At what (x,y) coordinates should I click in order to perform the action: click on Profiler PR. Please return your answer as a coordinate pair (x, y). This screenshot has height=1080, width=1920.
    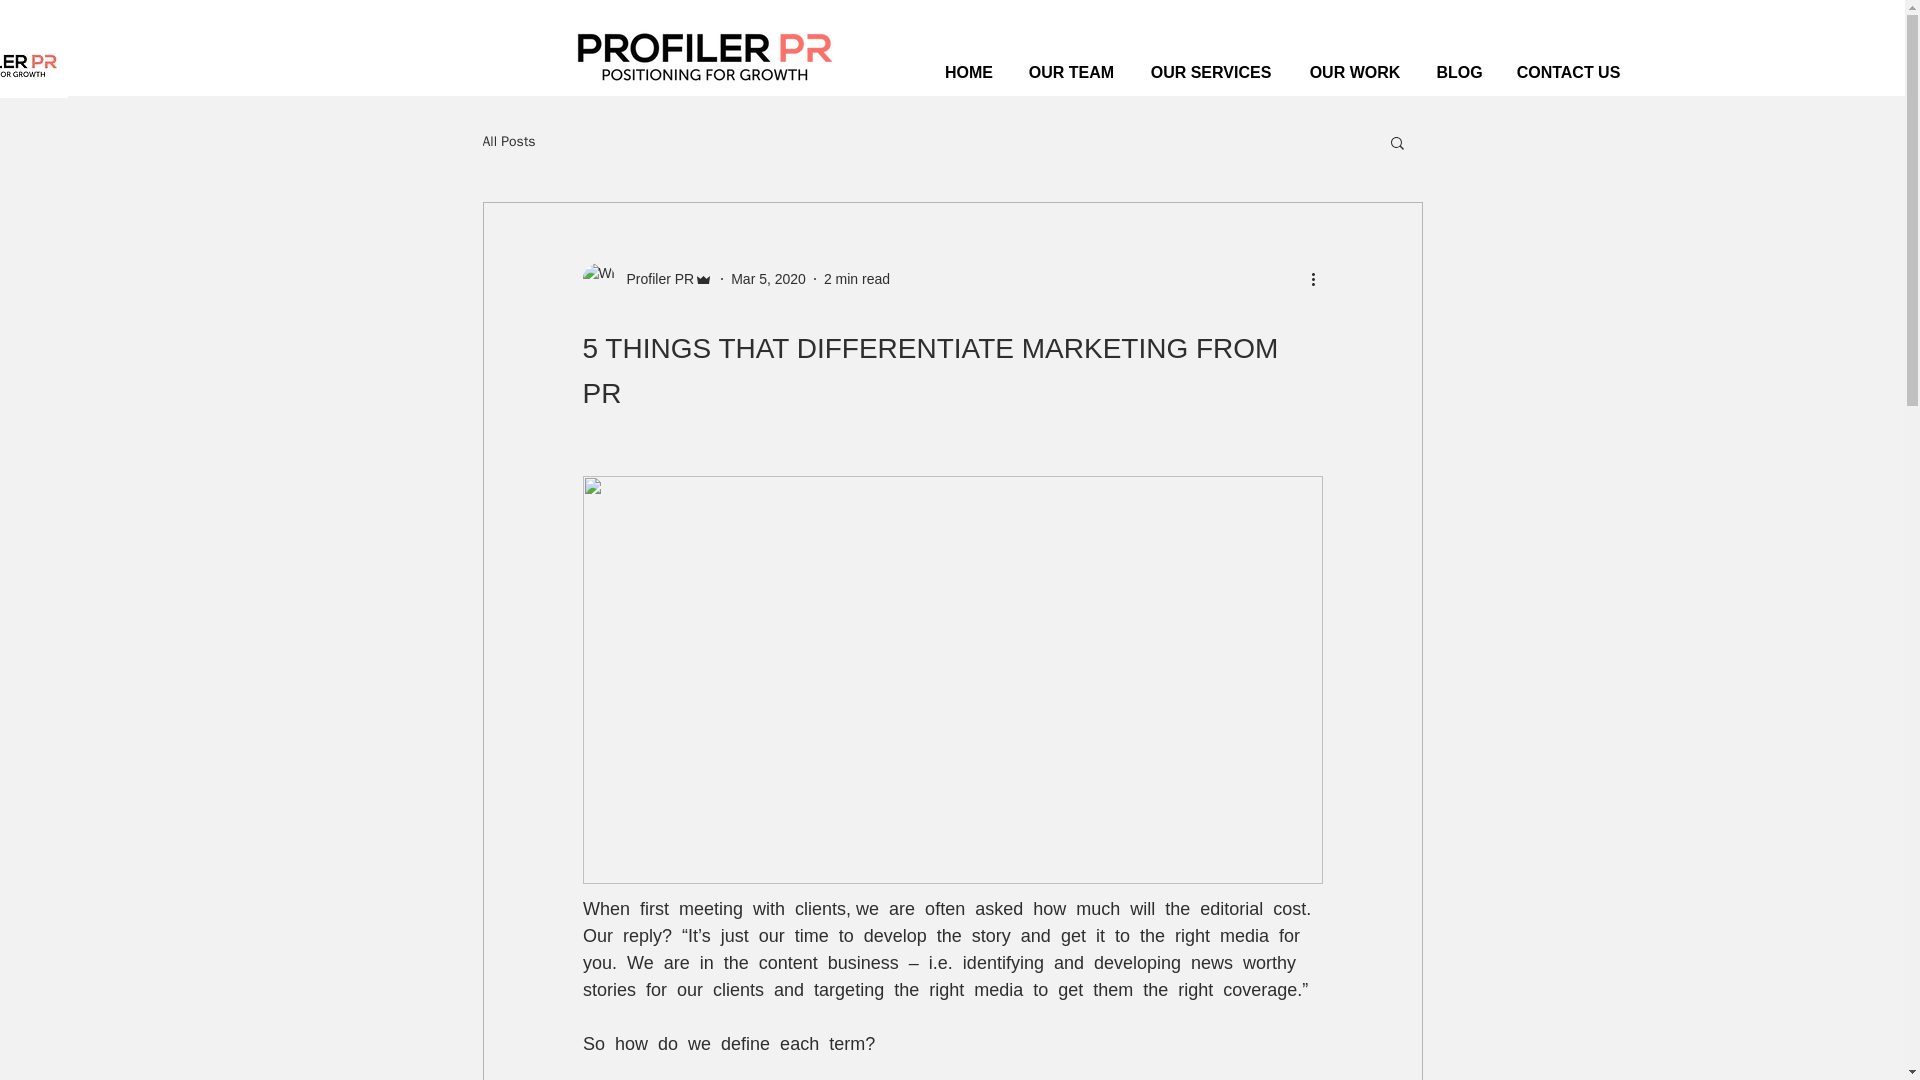
    Looking at the image, I should click on (646, 278).